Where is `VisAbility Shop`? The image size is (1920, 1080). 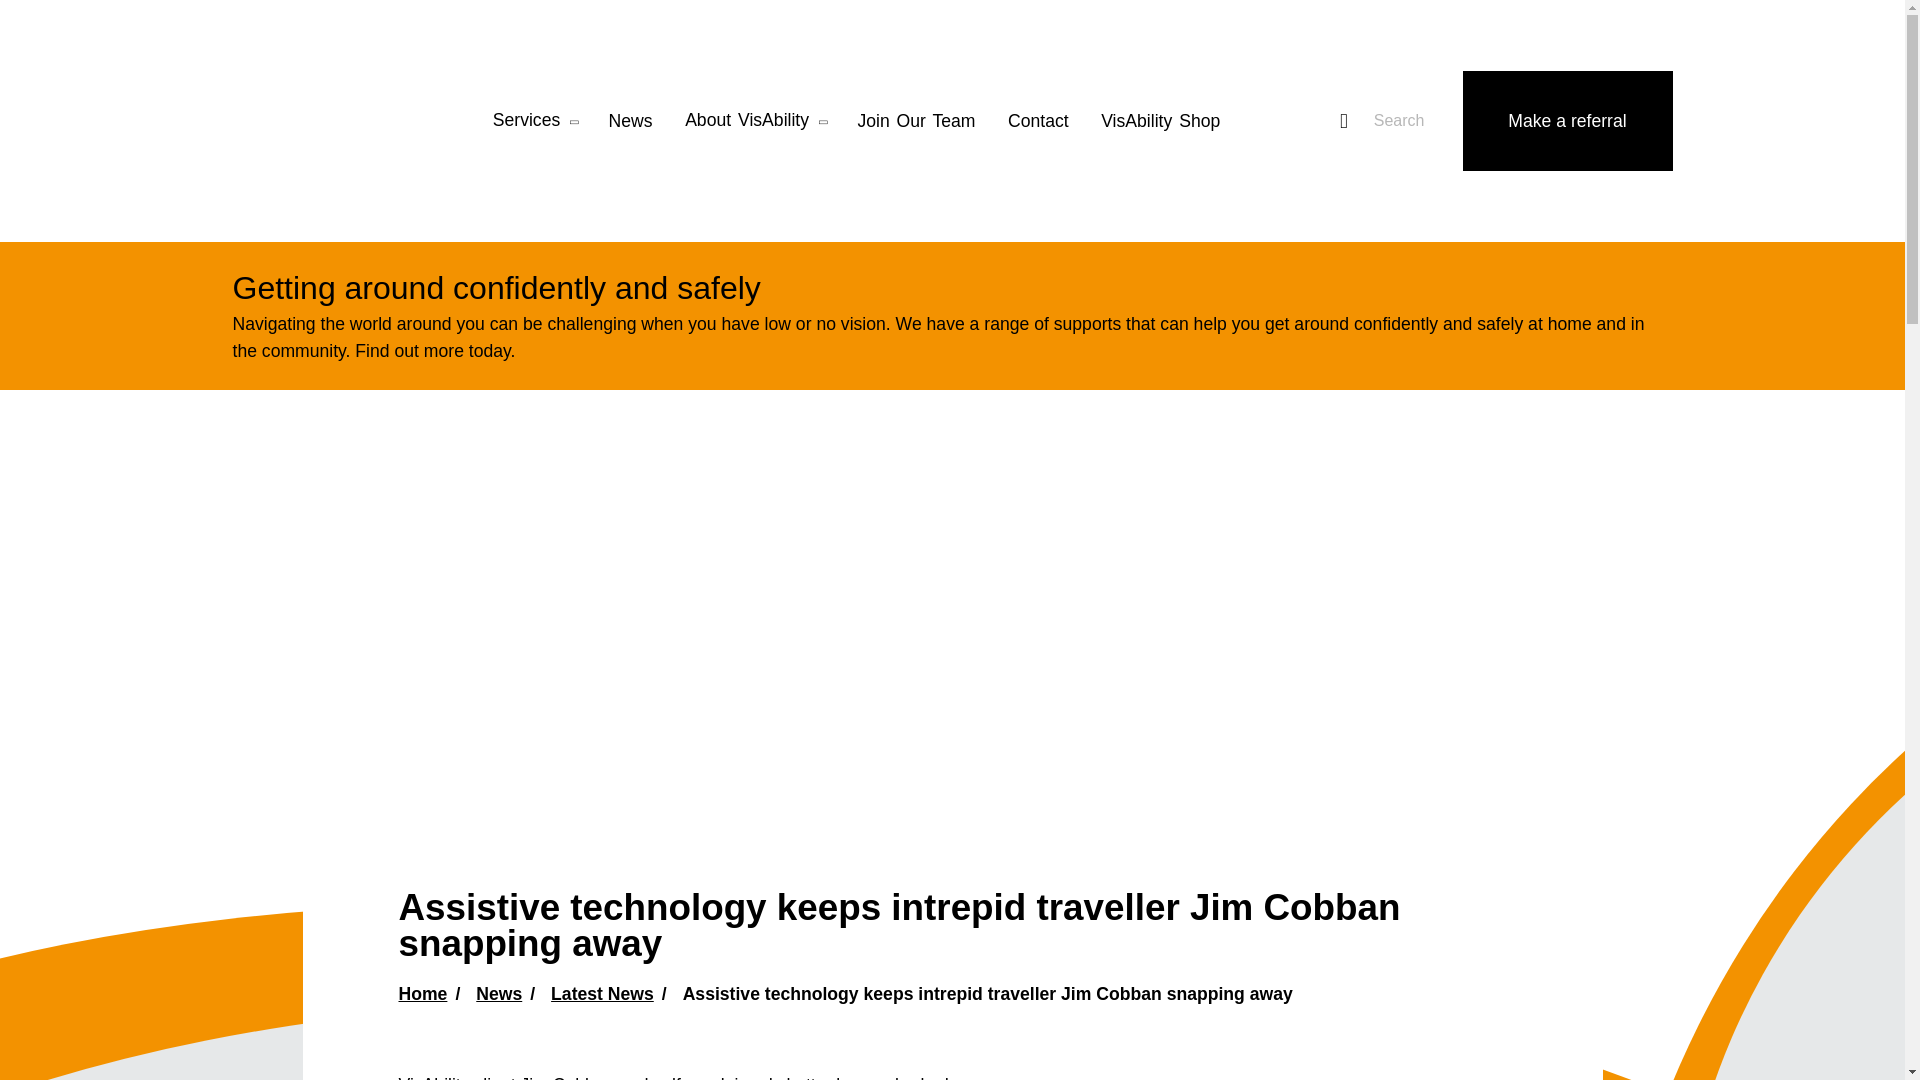
VisAbility Shop is located at coordinates (1161, 121).